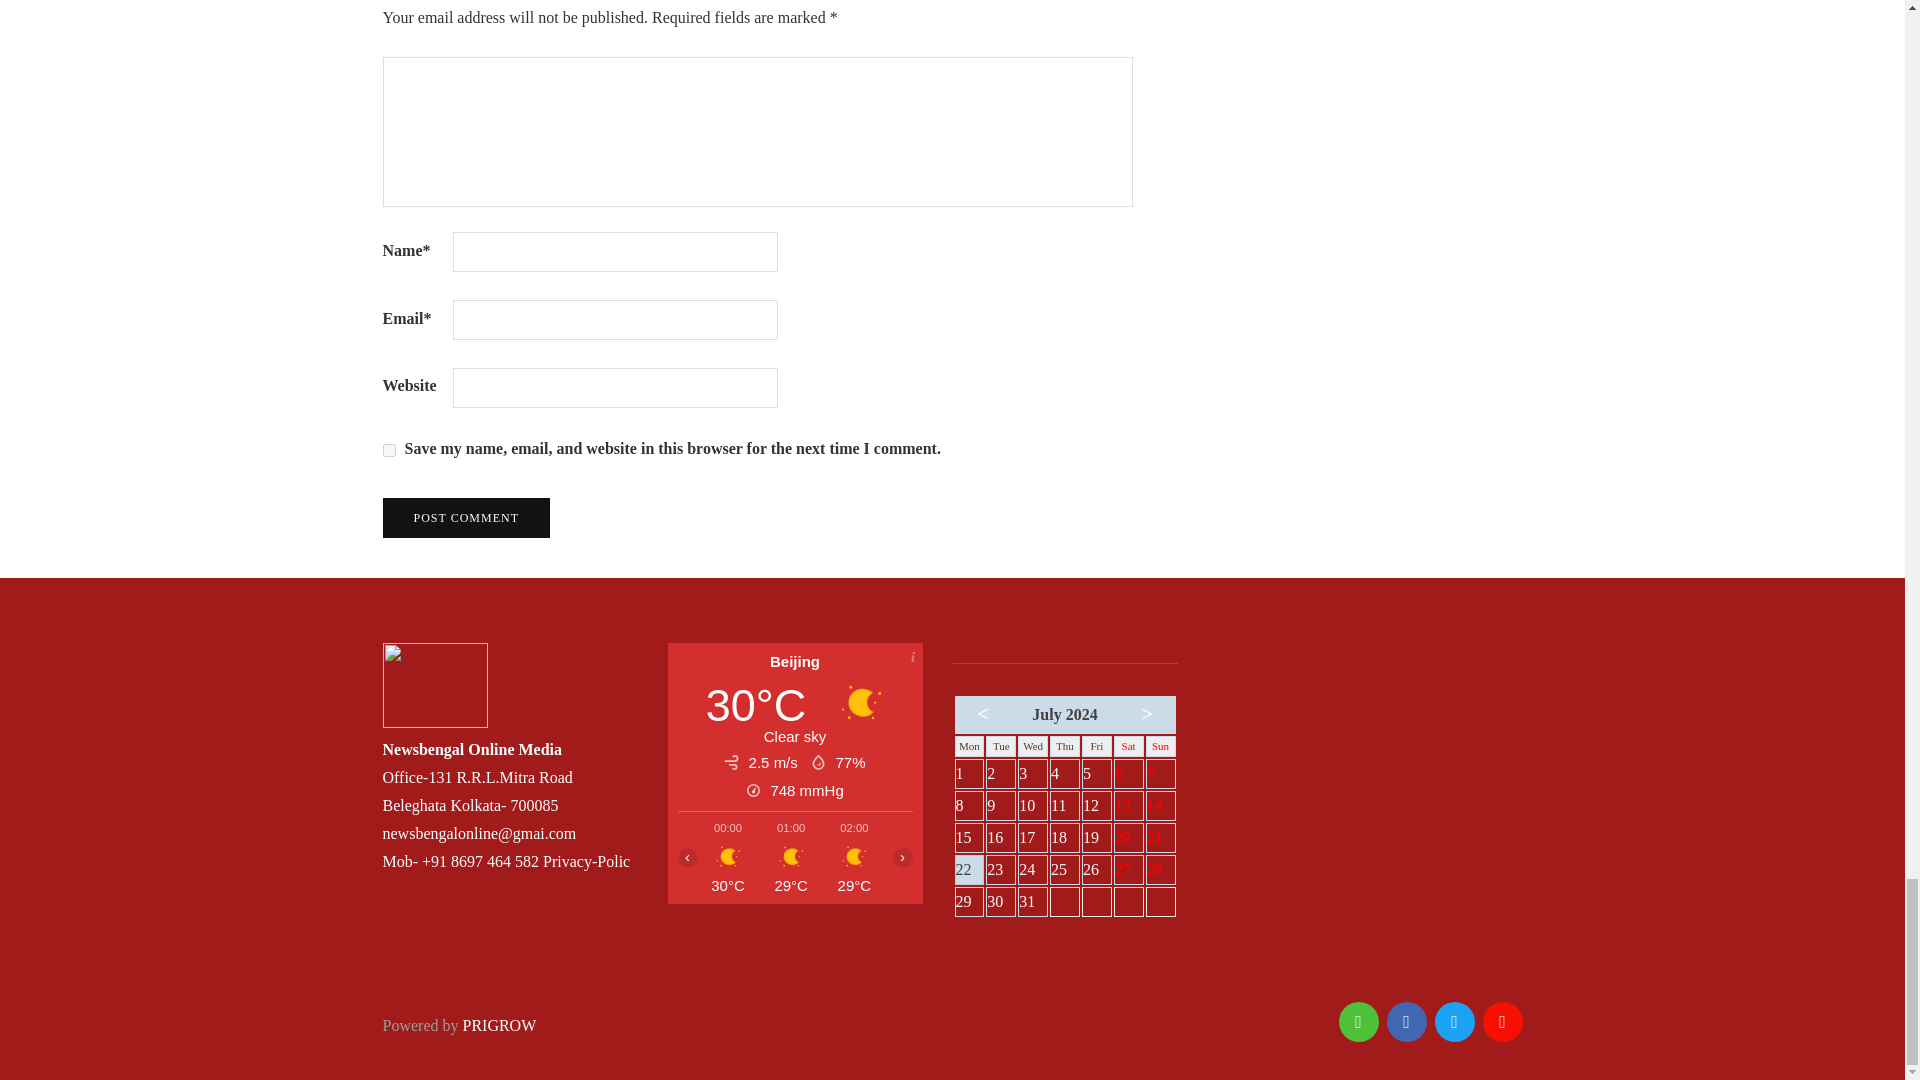  Describe the element at coordinates (466, 517) in the screenshot. I see `Post comment` at that location.